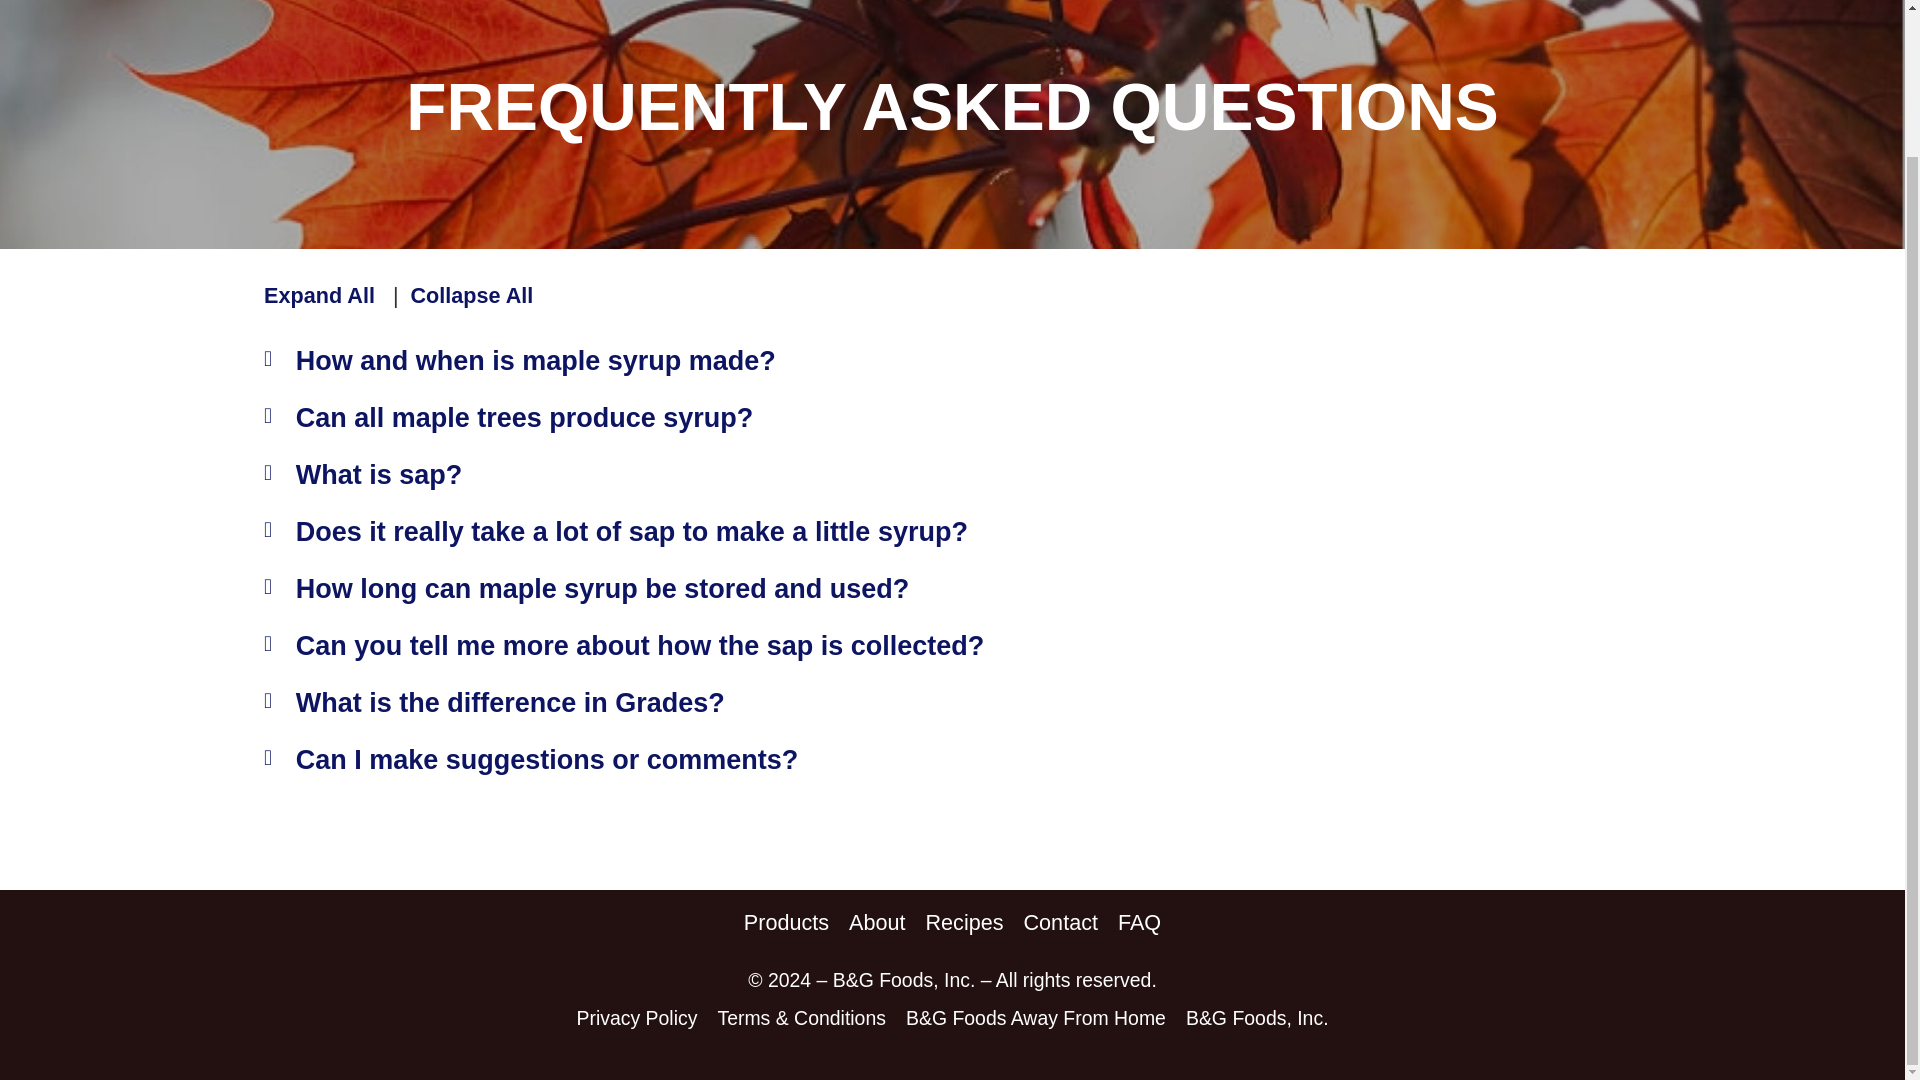  What do you see at coordinates (602, 588) in the screenshot?
I see `How long can maple syrup be stored and used?` at bounding box center [602, 588].